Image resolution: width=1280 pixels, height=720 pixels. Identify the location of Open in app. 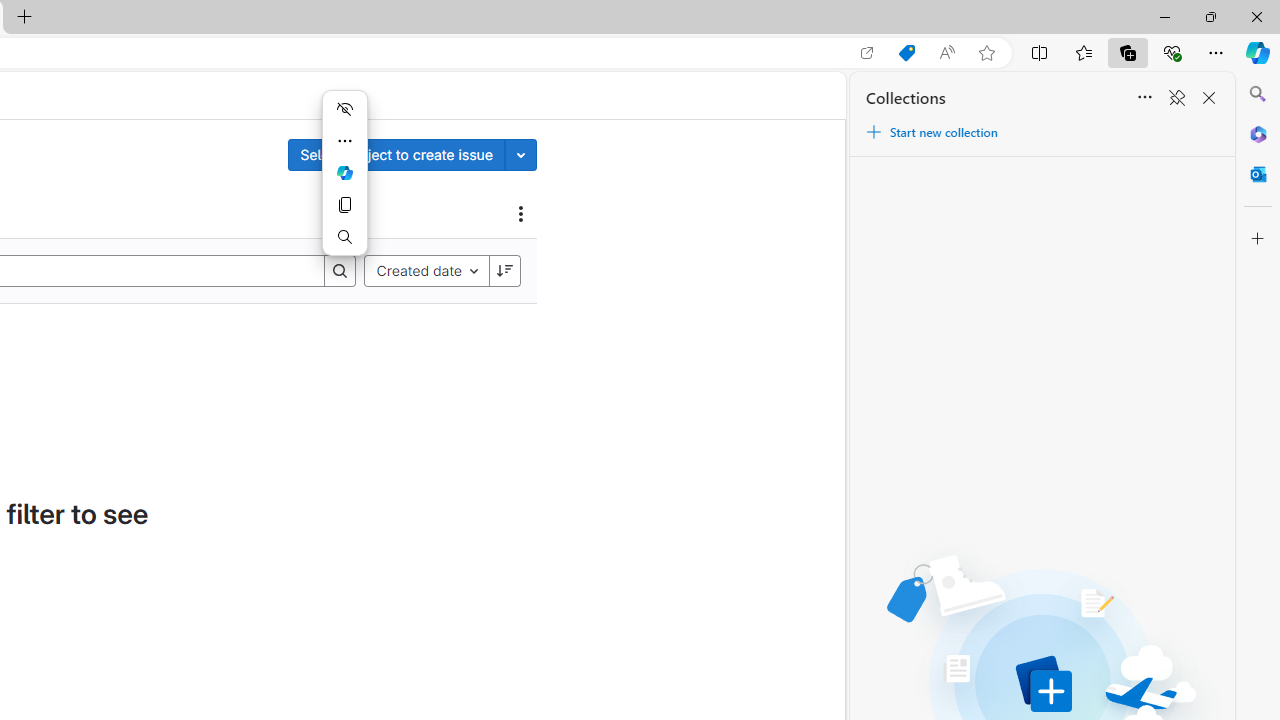
(867, 53).